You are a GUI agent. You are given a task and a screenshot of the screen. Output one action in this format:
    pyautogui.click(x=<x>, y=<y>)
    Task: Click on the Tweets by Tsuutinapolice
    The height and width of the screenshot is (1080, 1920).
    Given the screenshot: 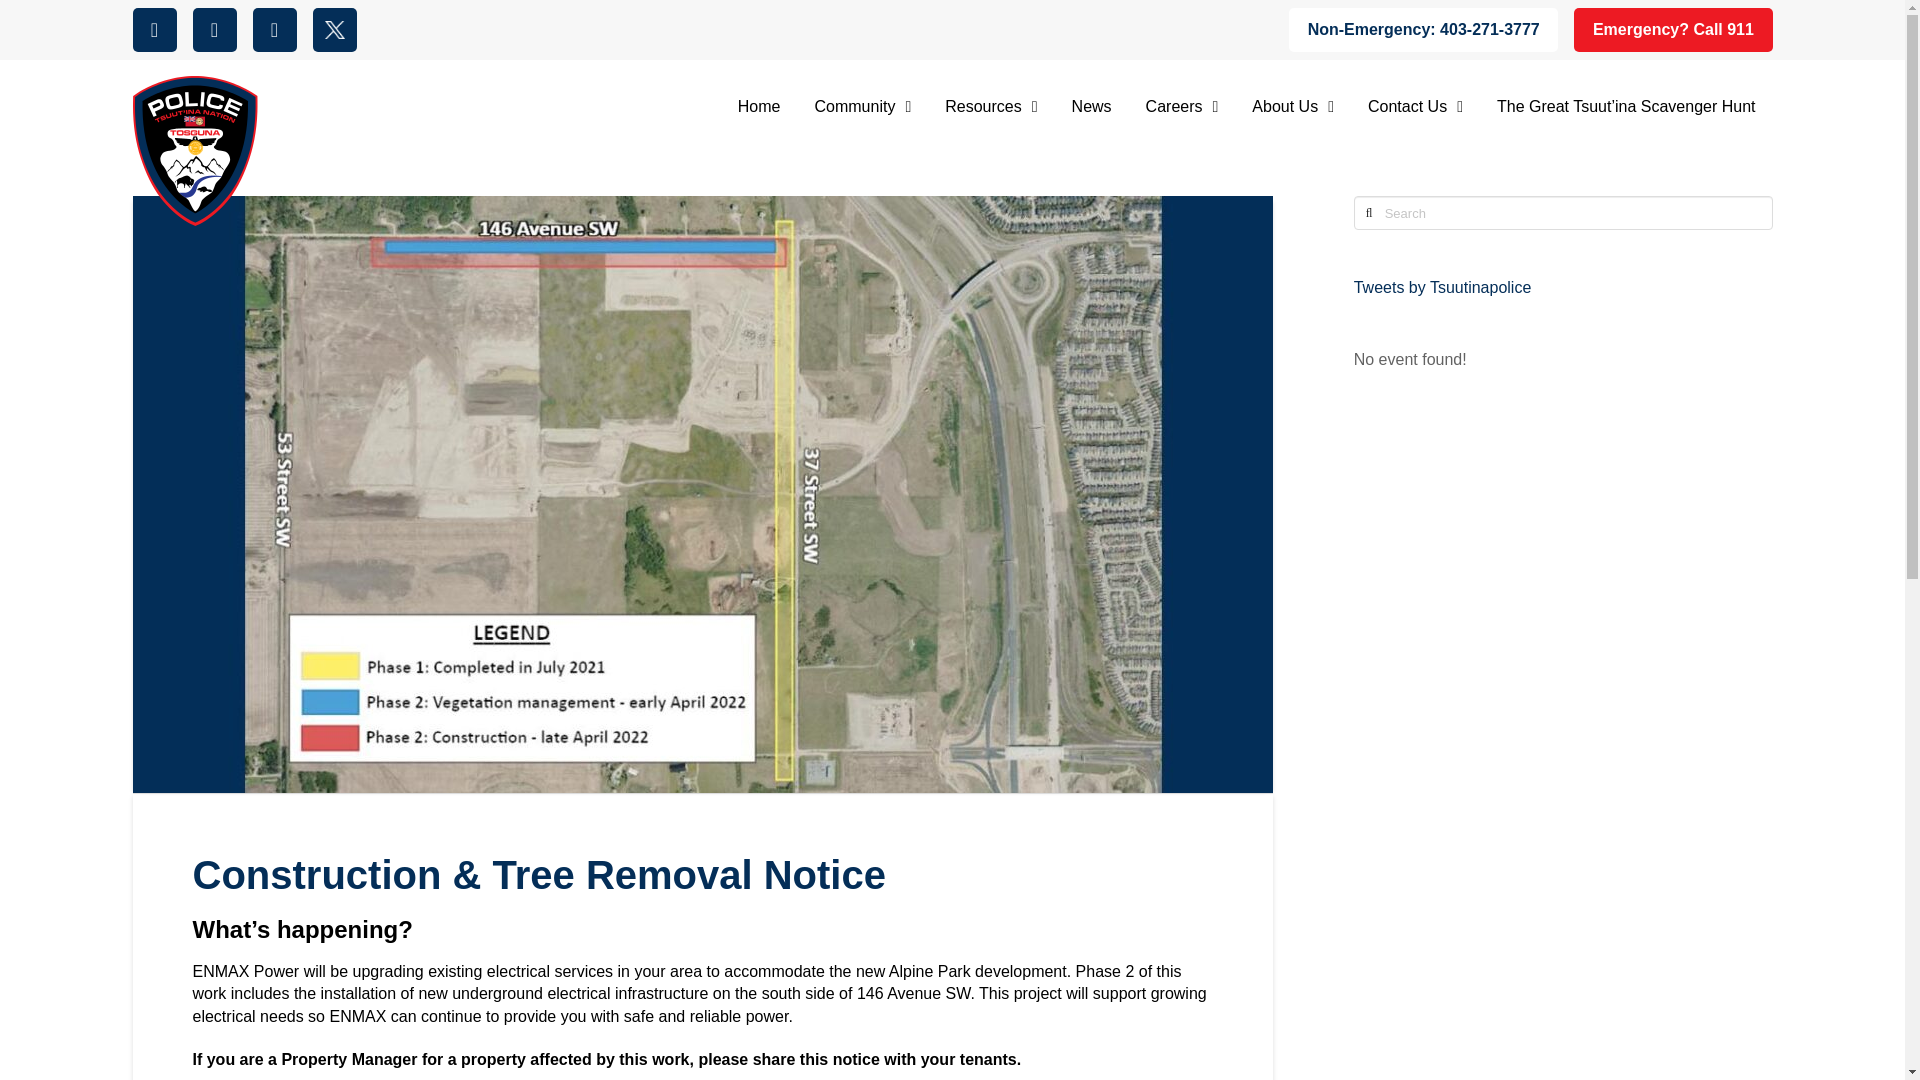 What is the action you would take?
    pyautogui.click(x=1442, y=286)
    